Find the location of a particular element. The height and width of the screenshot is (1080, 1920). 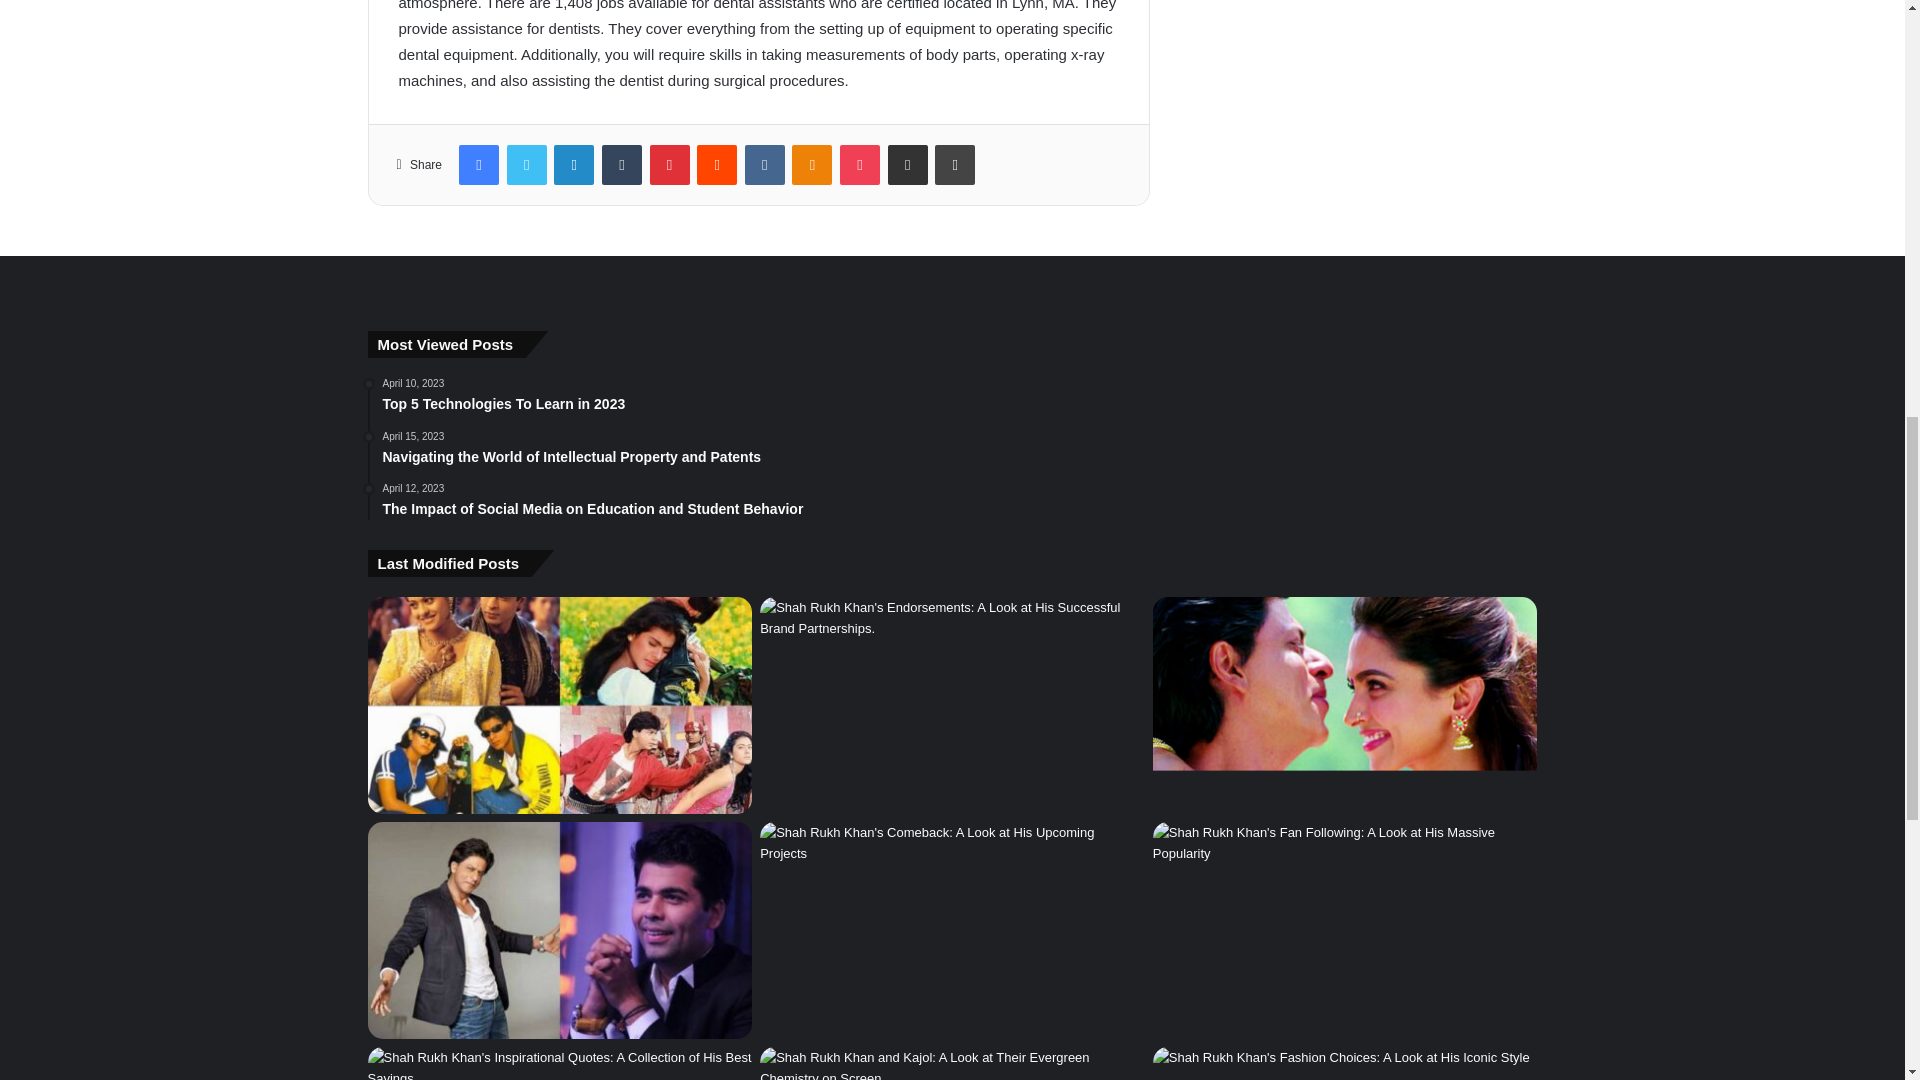

Share via Email is located at coordinates (907, 164).